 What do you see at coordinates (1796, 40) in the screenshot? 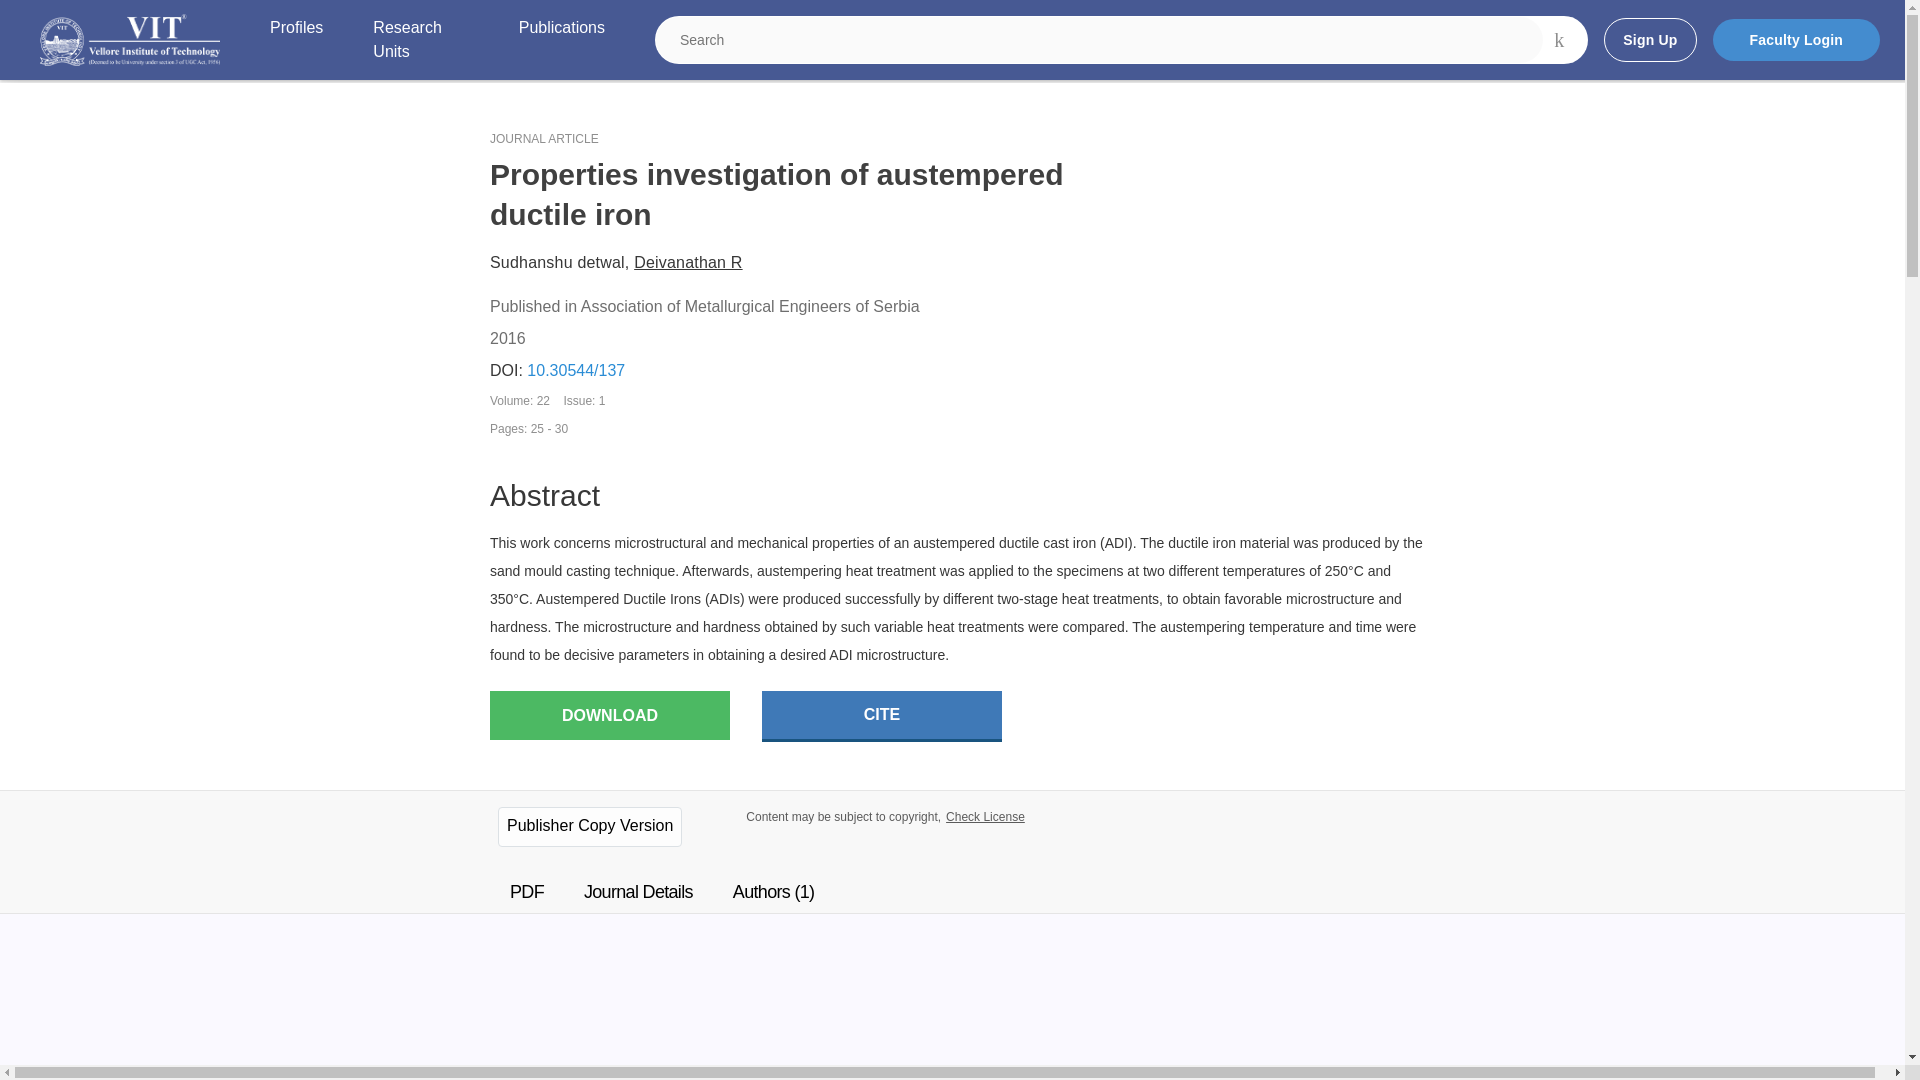
I see `Faculty Login` at bounding box center [1796, 40].